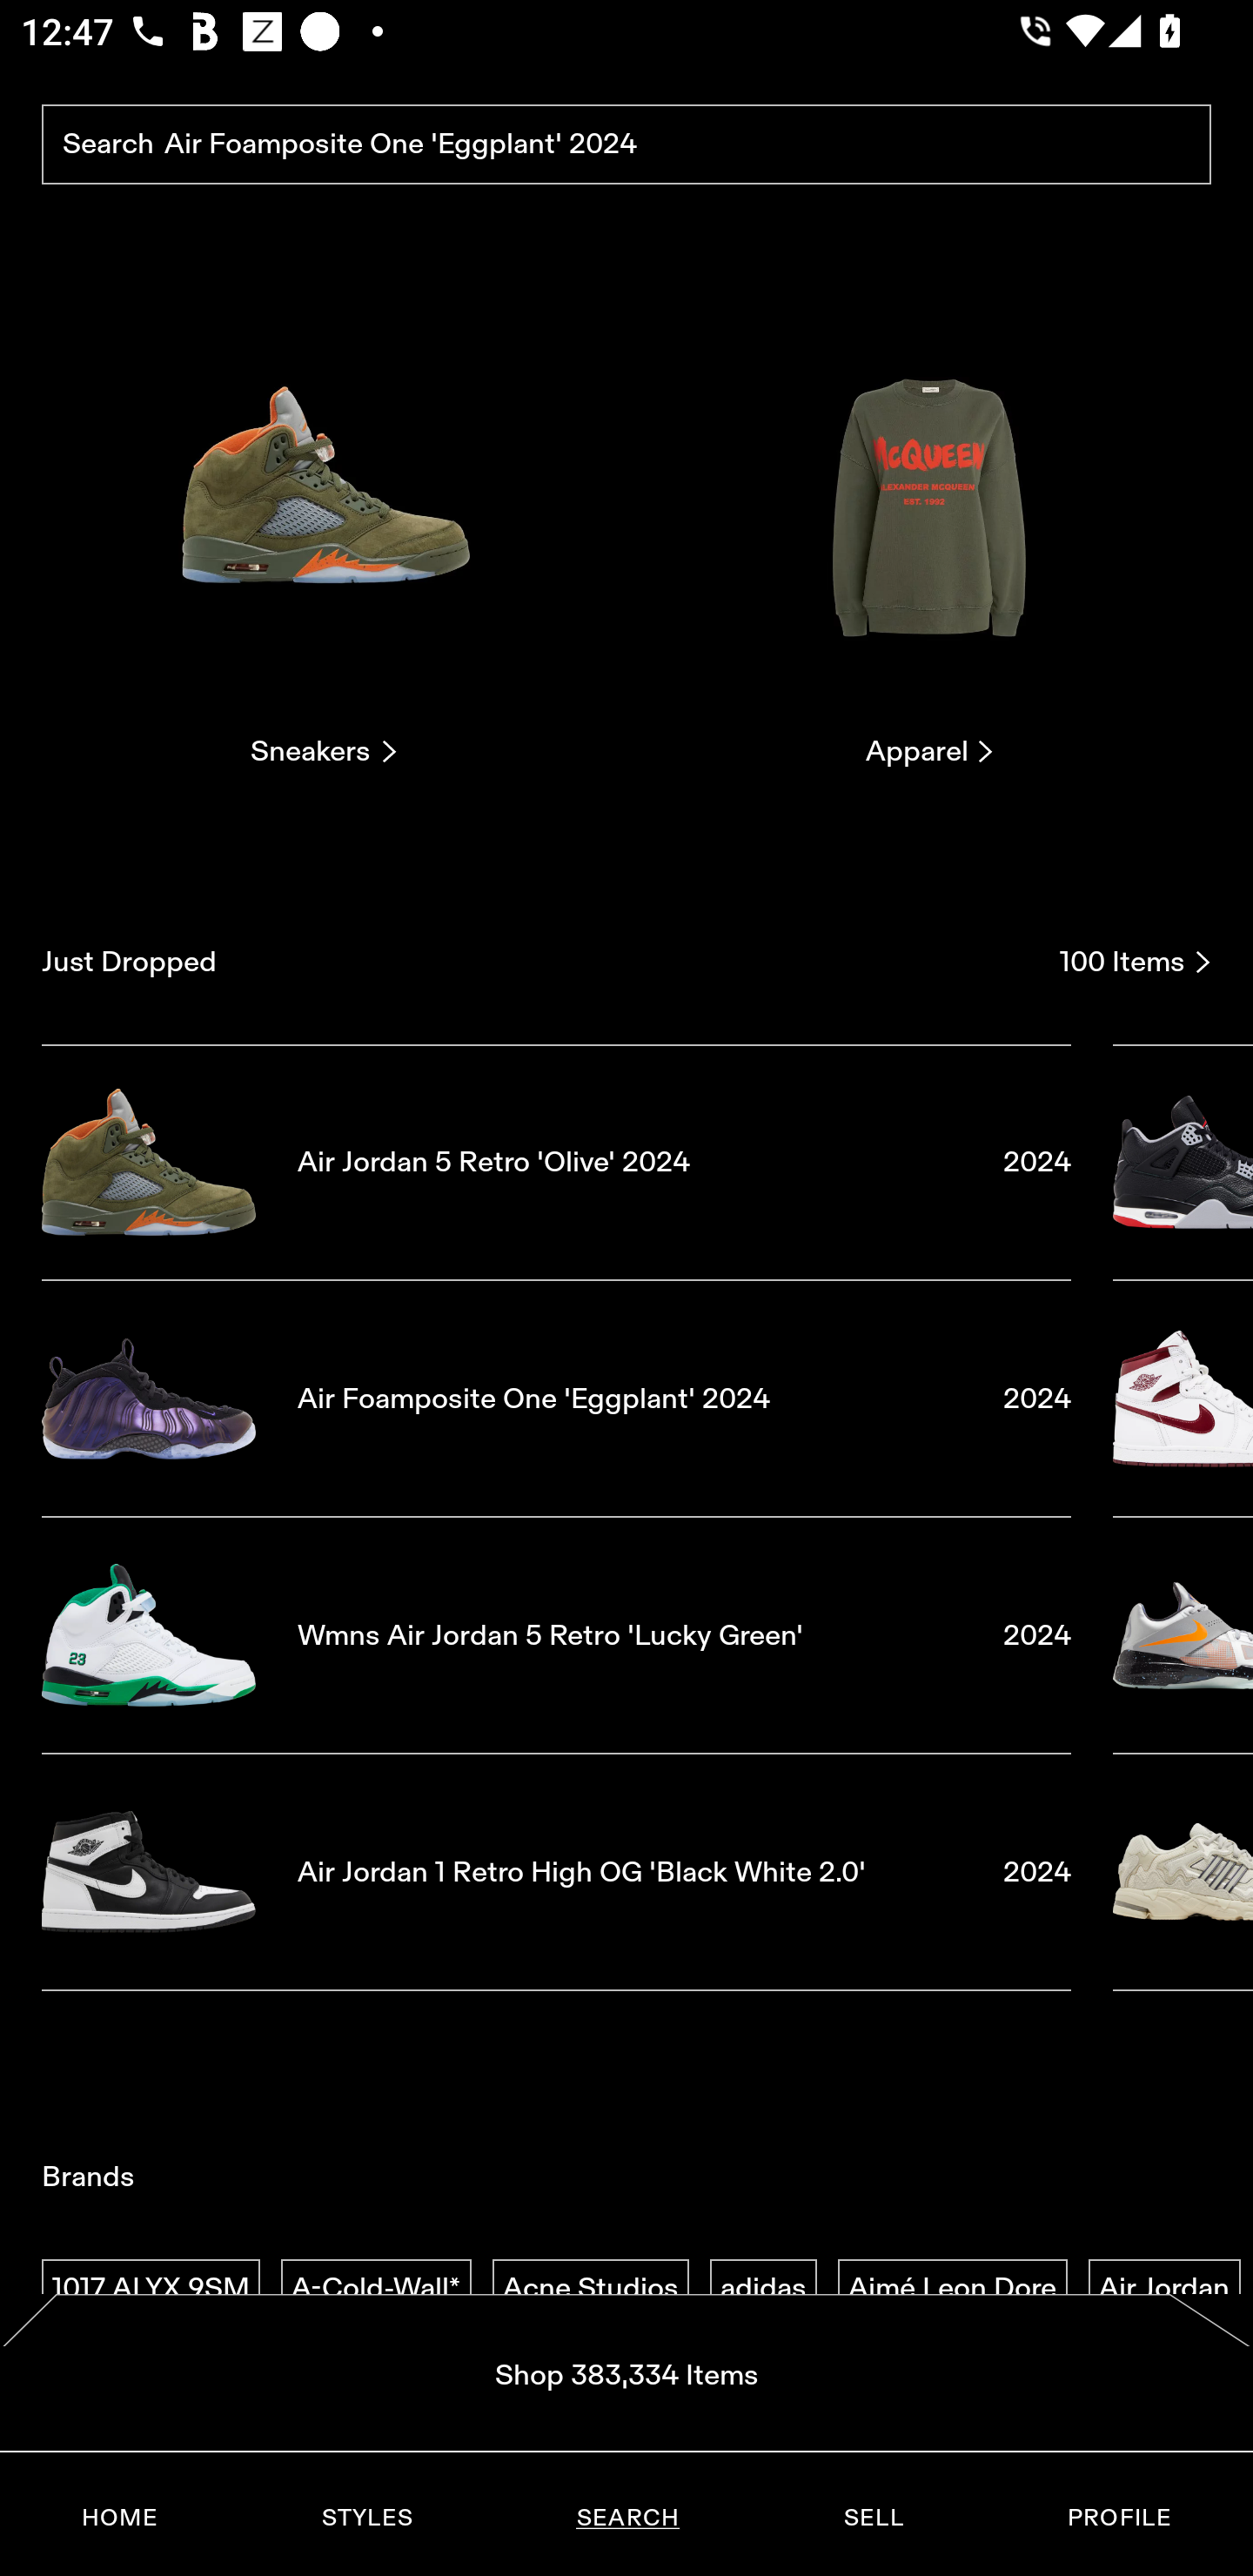  I want to click on Aimé Leon Dore, so click(952, 2289).